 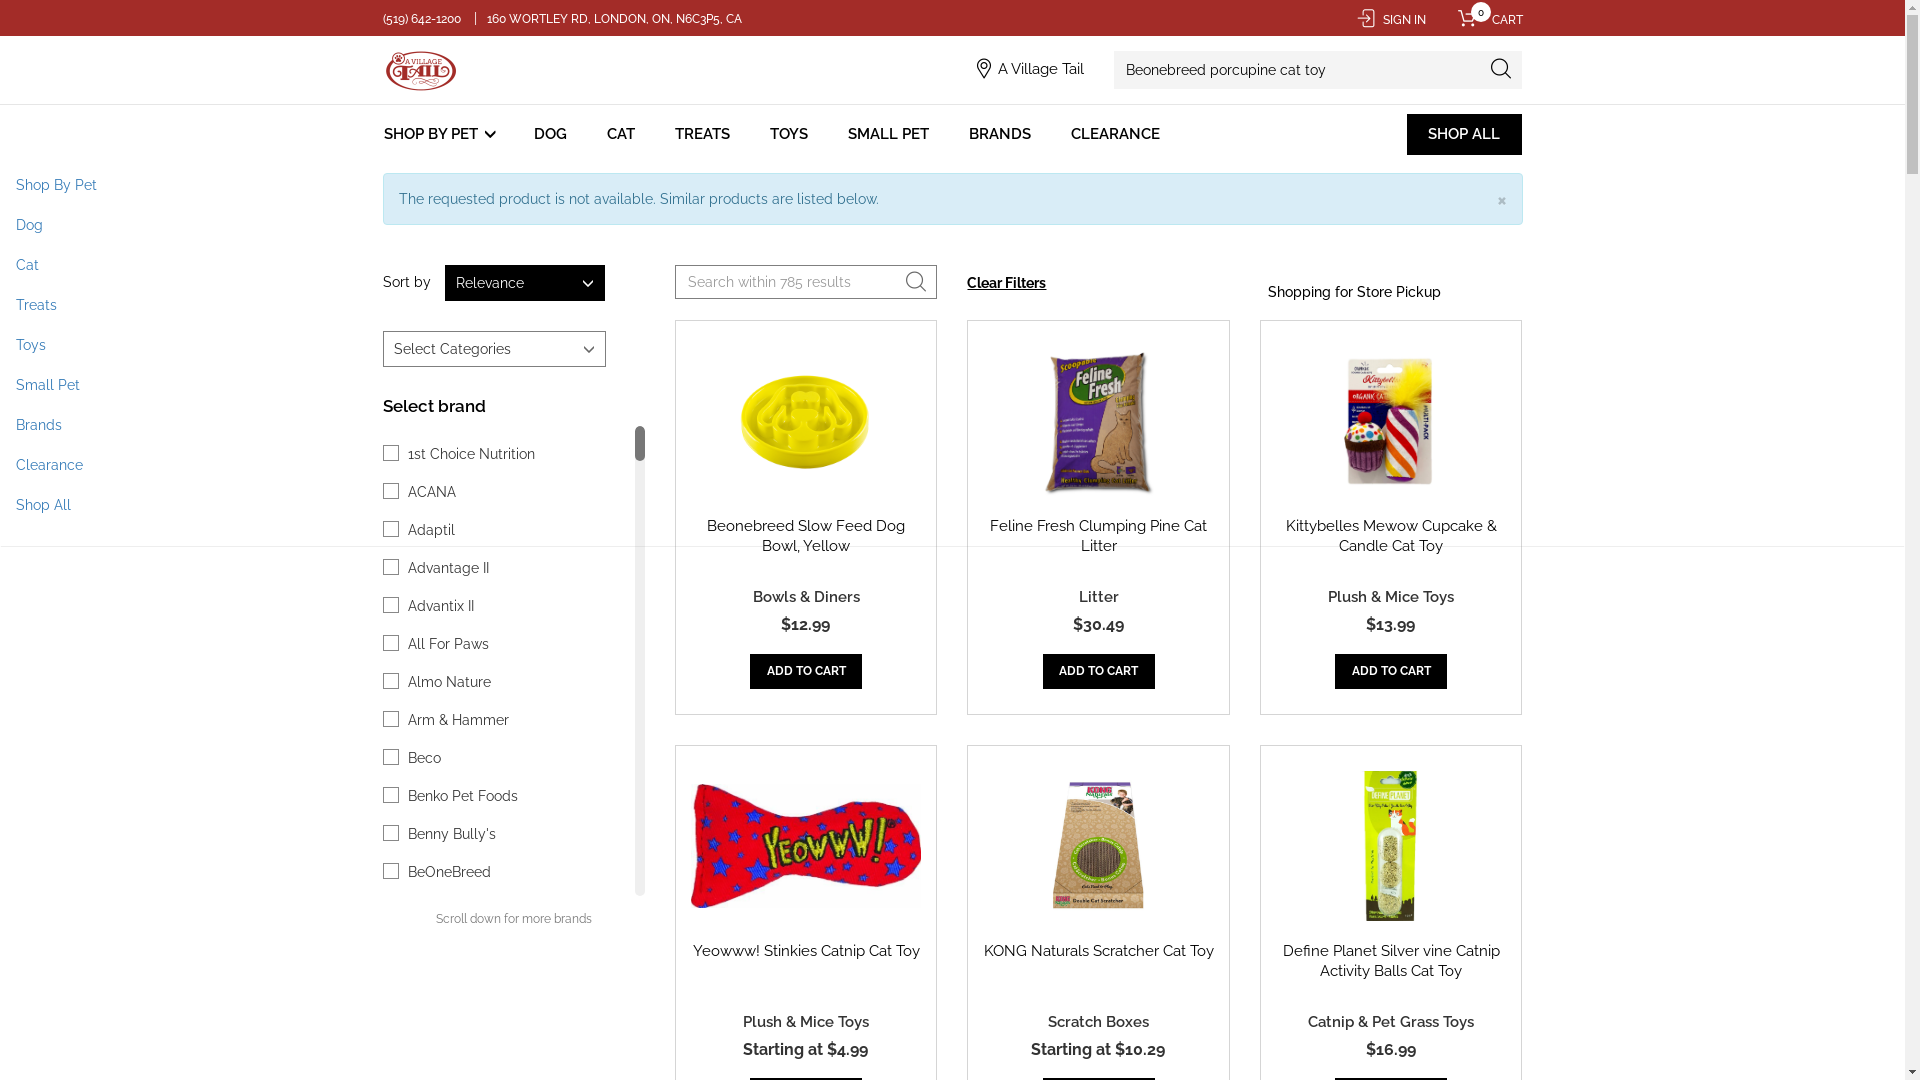 What do you see at coordinates (452, 834) in the screenshot?
I see `Benny Bully's` at bounding box center [452, 834].